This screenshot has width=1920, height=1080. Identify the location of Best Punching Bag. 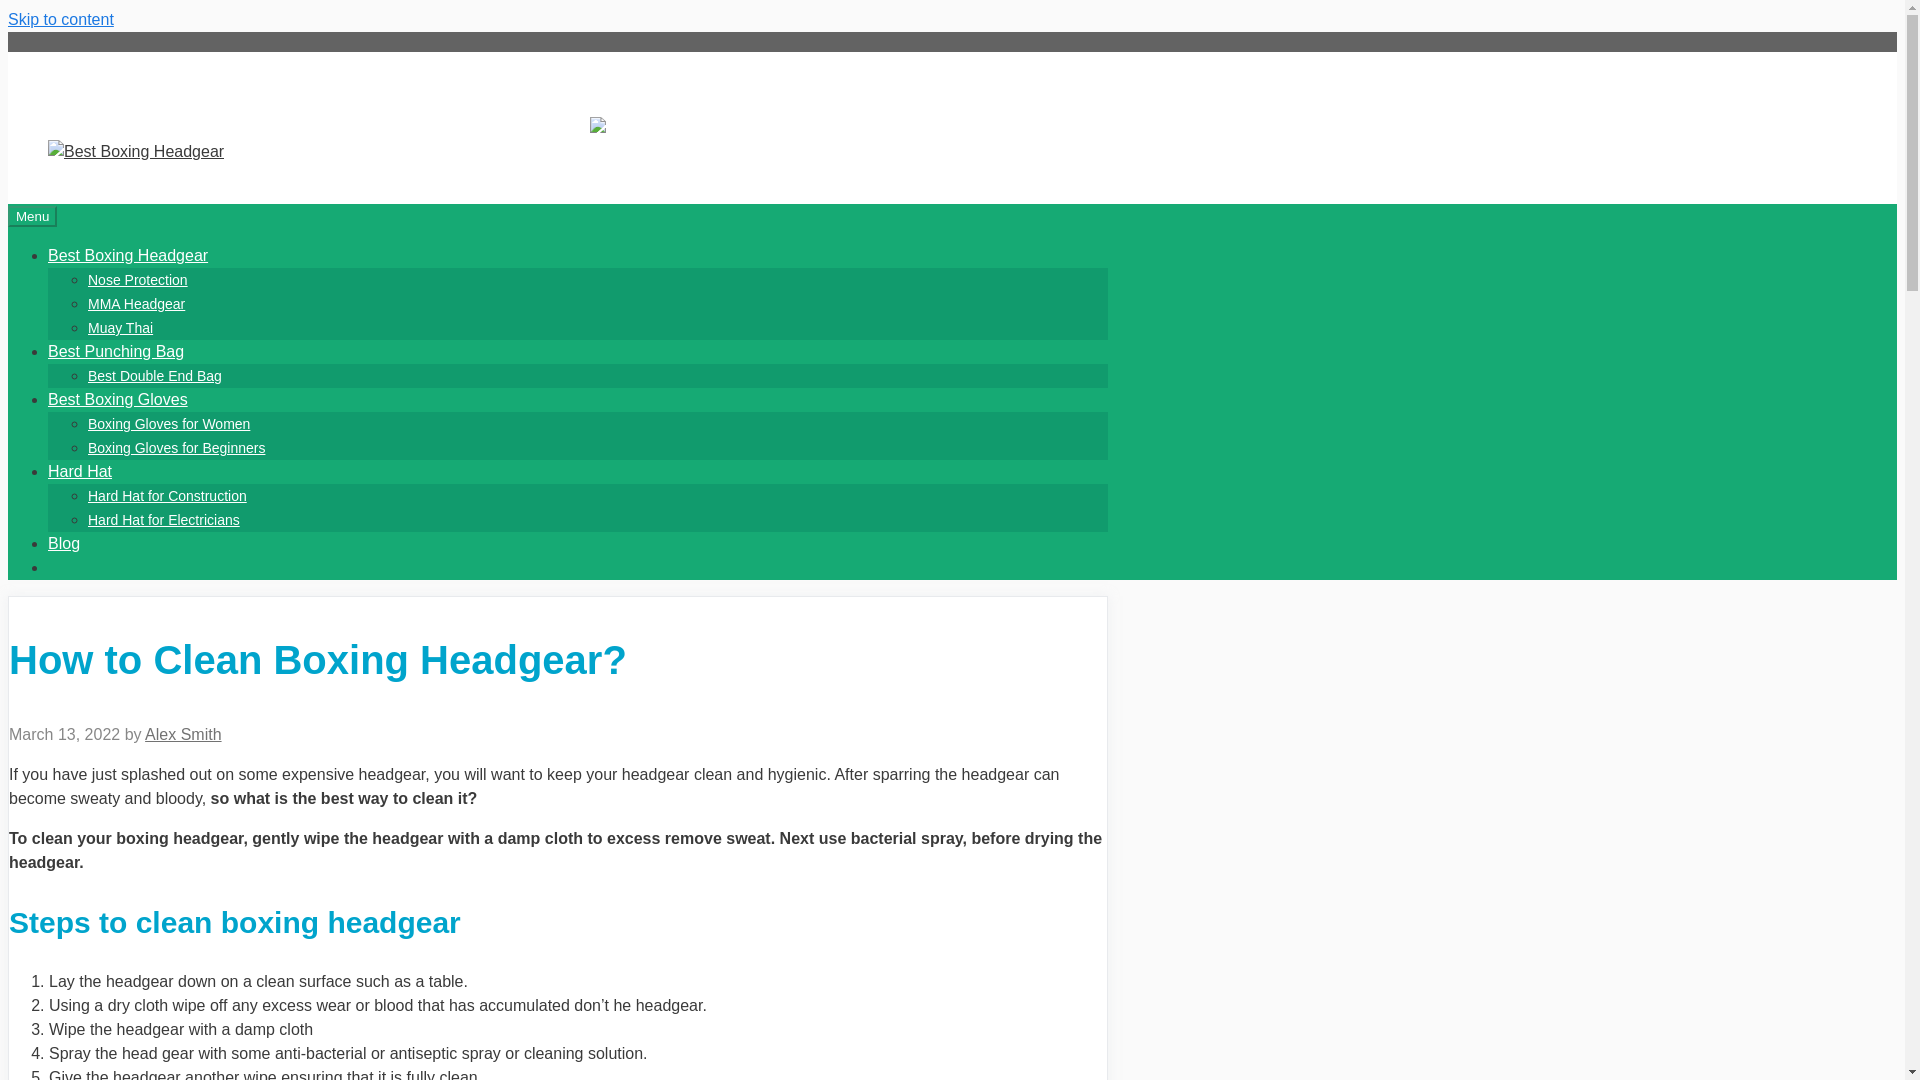
(116, 351).